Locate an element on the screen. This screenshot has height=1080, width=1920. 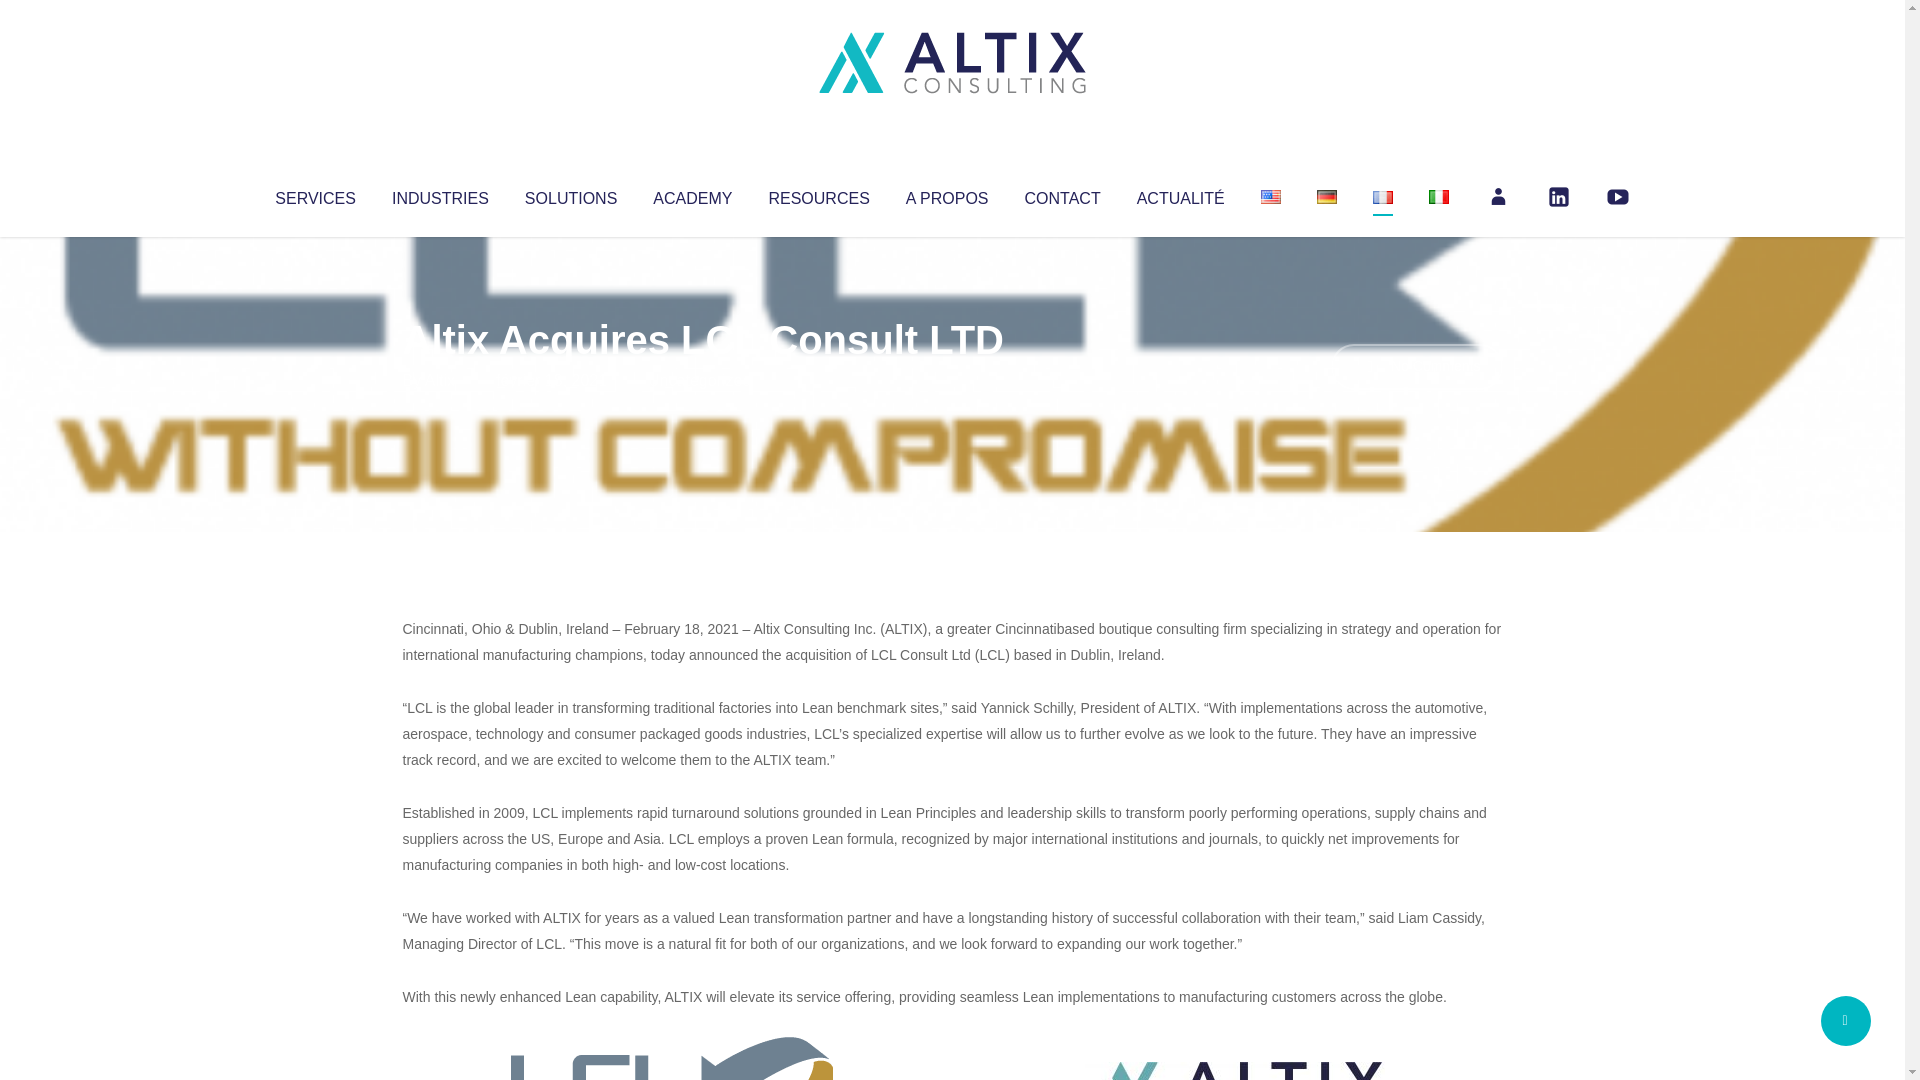
SERVICES is located at coordinates (314, 194).